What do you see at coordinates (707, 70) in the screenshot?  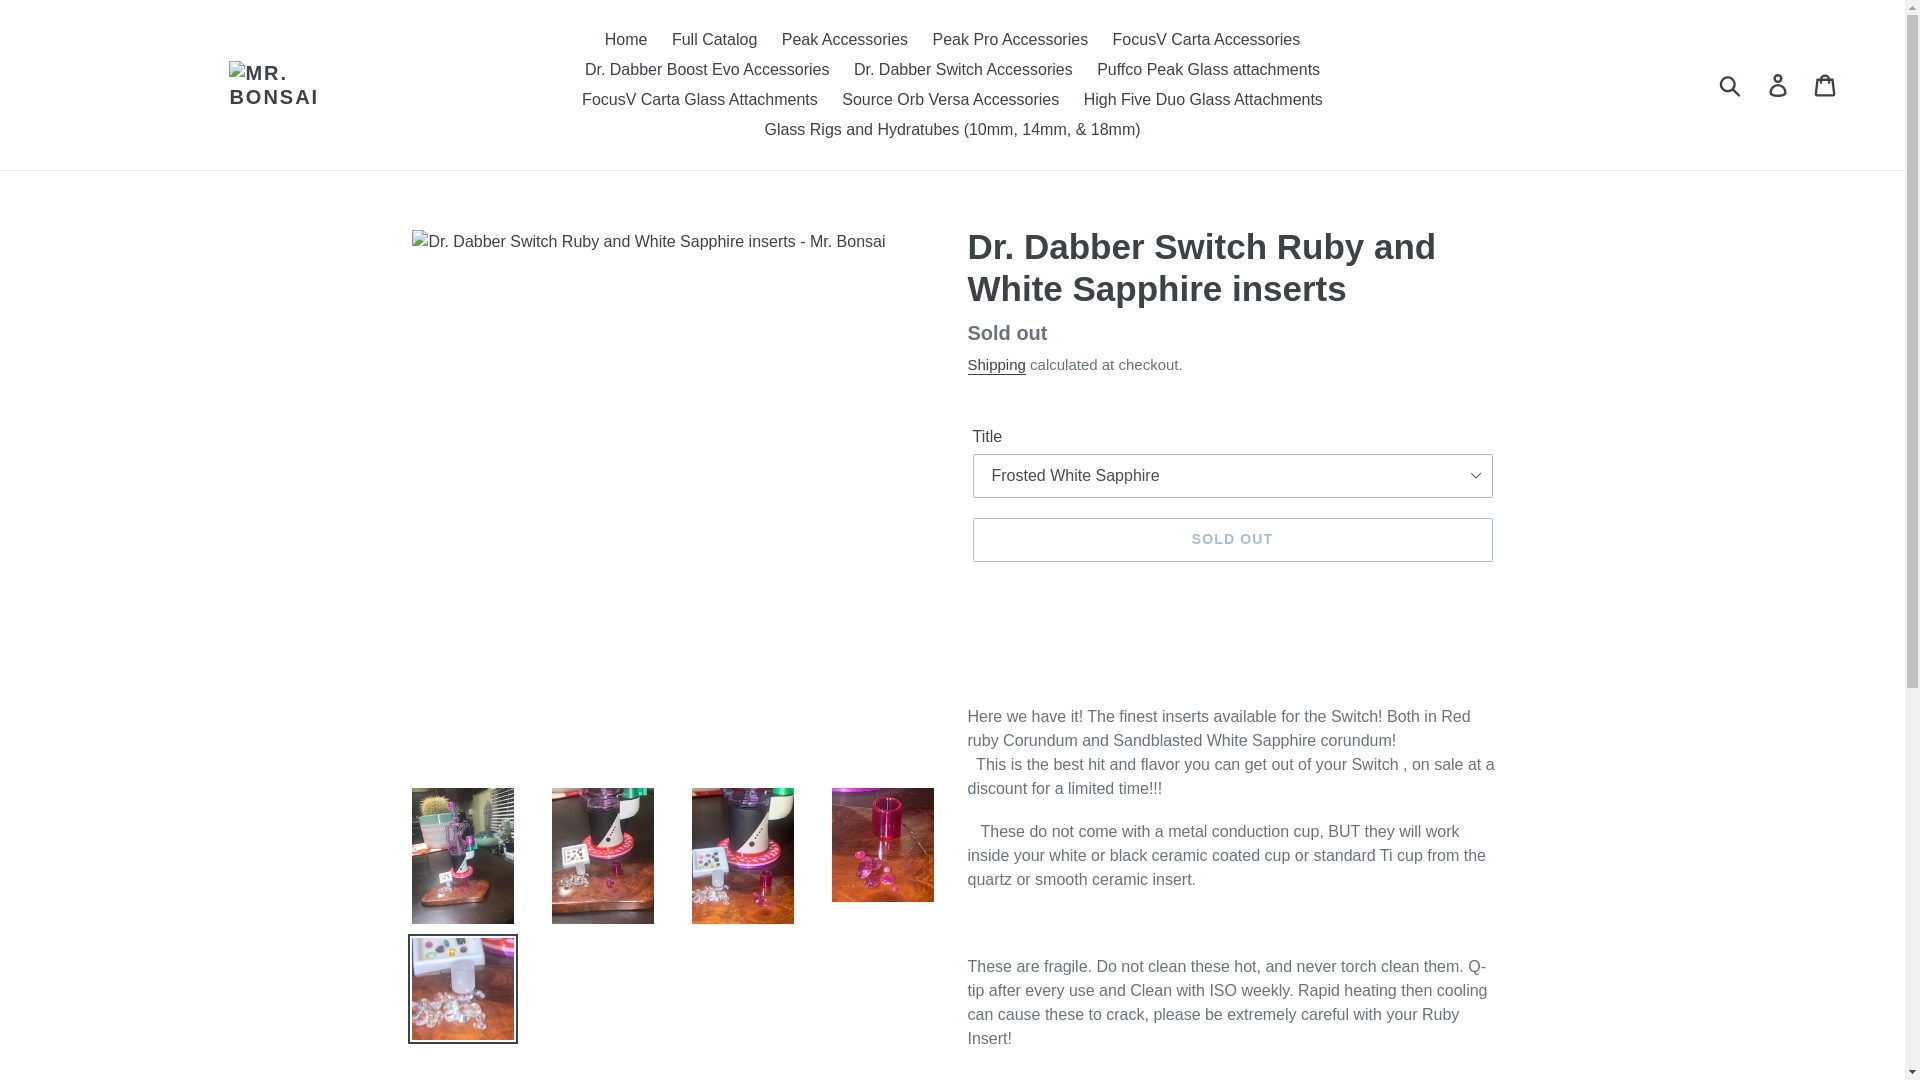 I see `Dr. Dabber Boost Evo Accessories` at bounding box center [707, 70].